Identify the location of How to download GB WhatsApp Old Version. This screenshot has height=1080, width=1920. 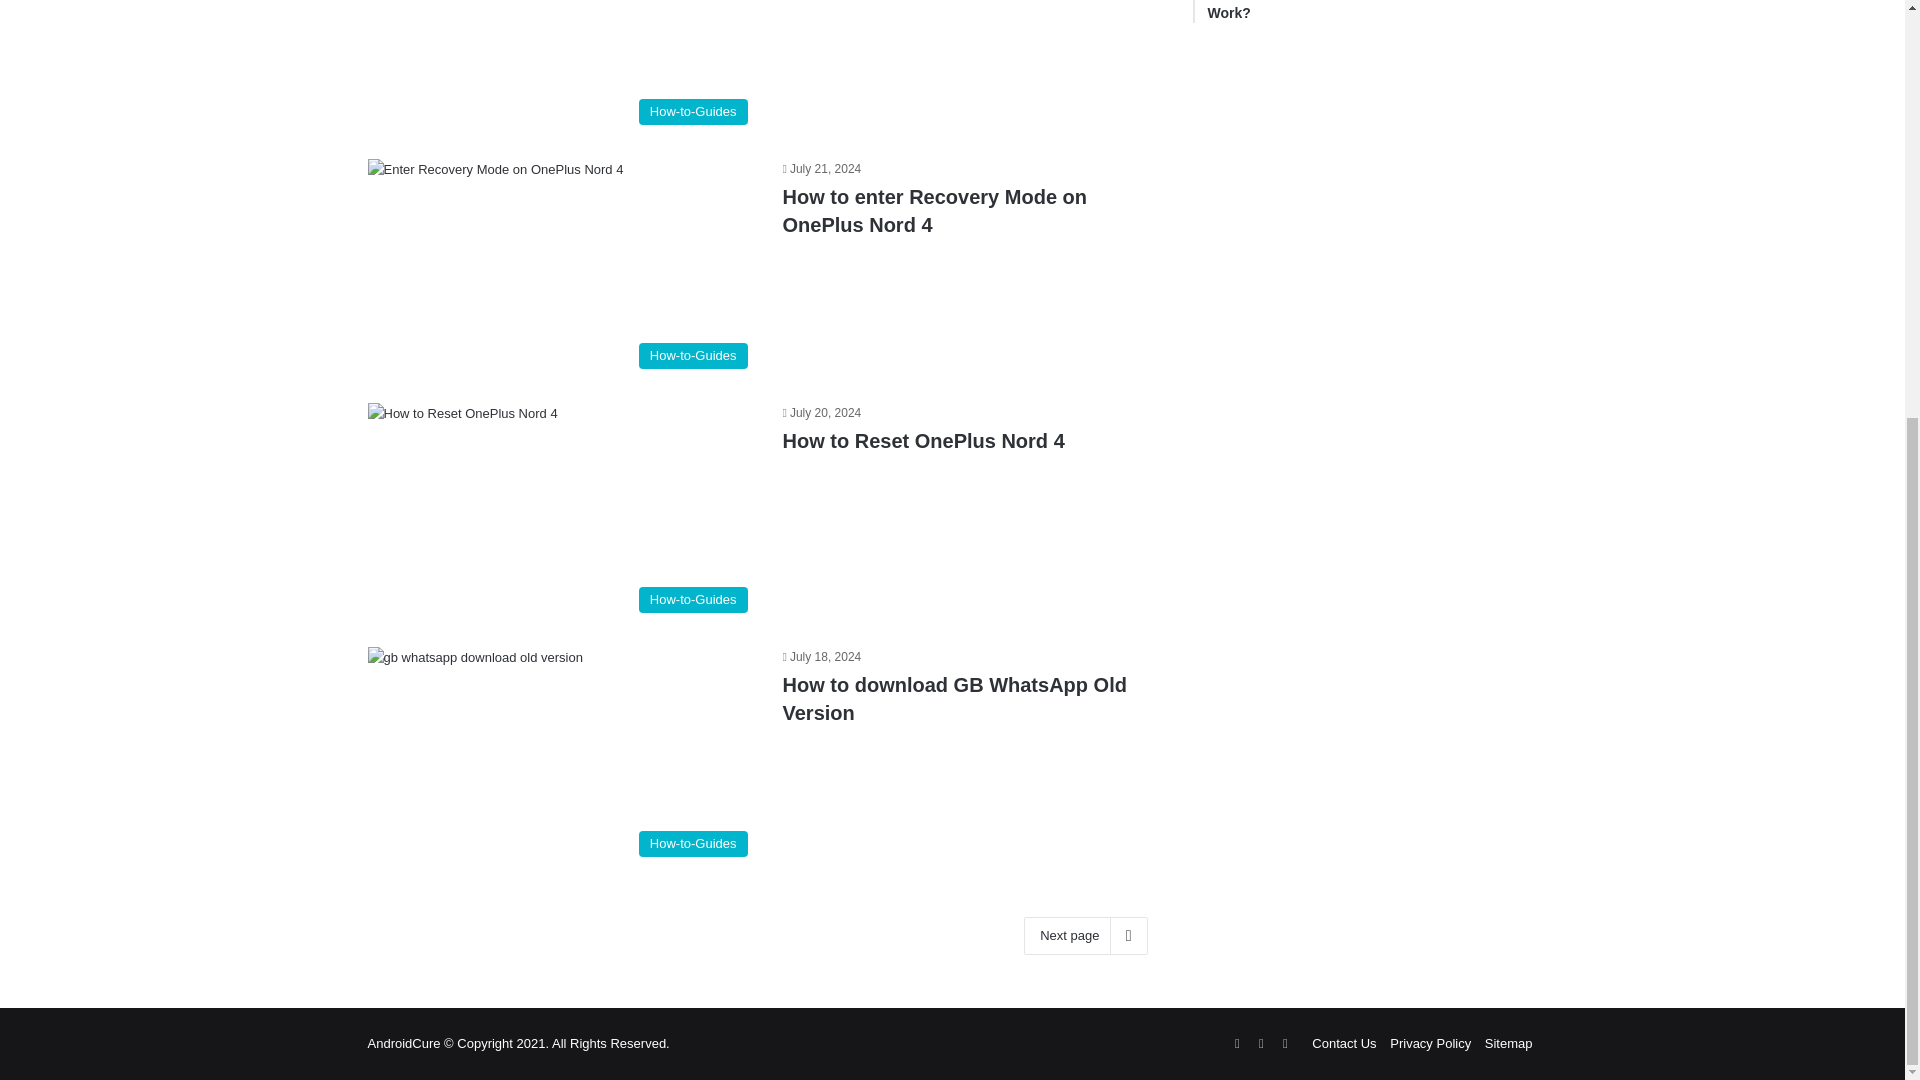
(1344, 1042).